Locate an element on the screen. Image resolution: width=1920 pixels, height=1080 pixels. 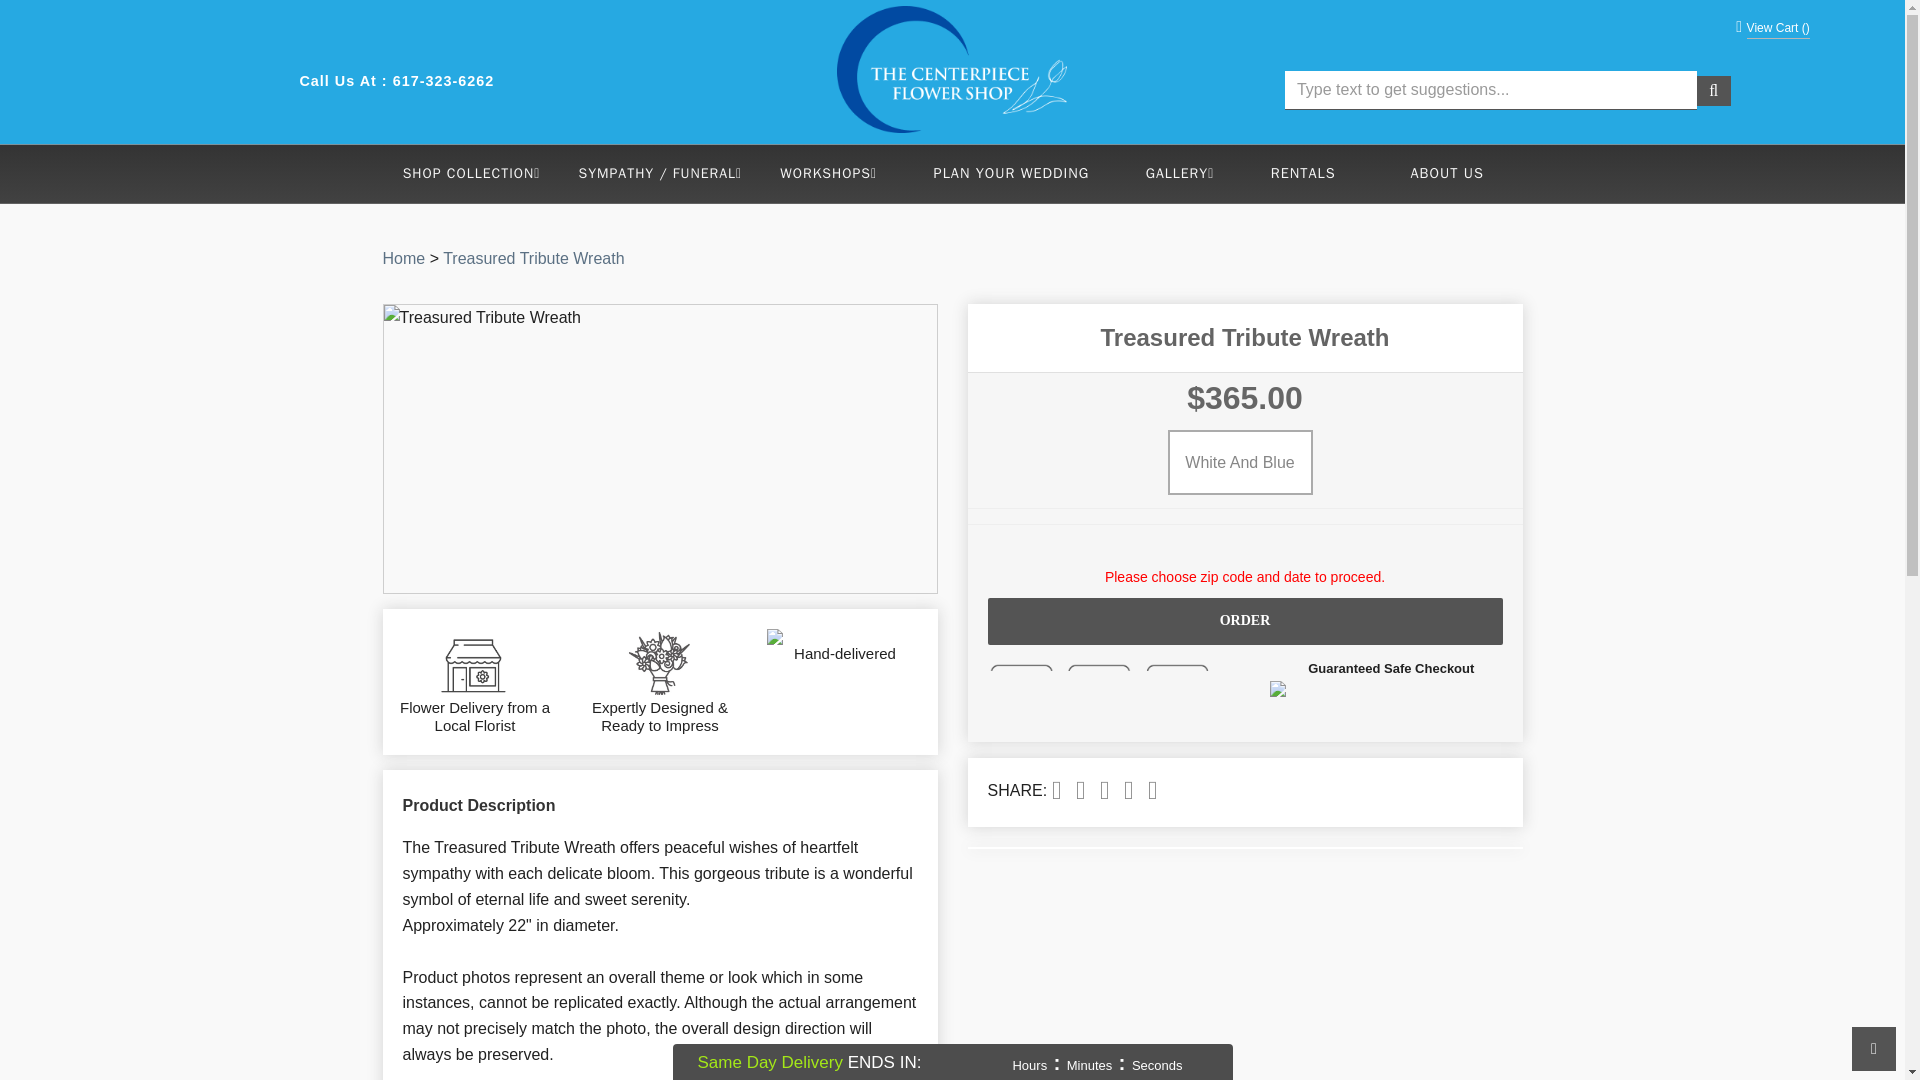
WORKSHOPS is located at coordinates (828, 174).